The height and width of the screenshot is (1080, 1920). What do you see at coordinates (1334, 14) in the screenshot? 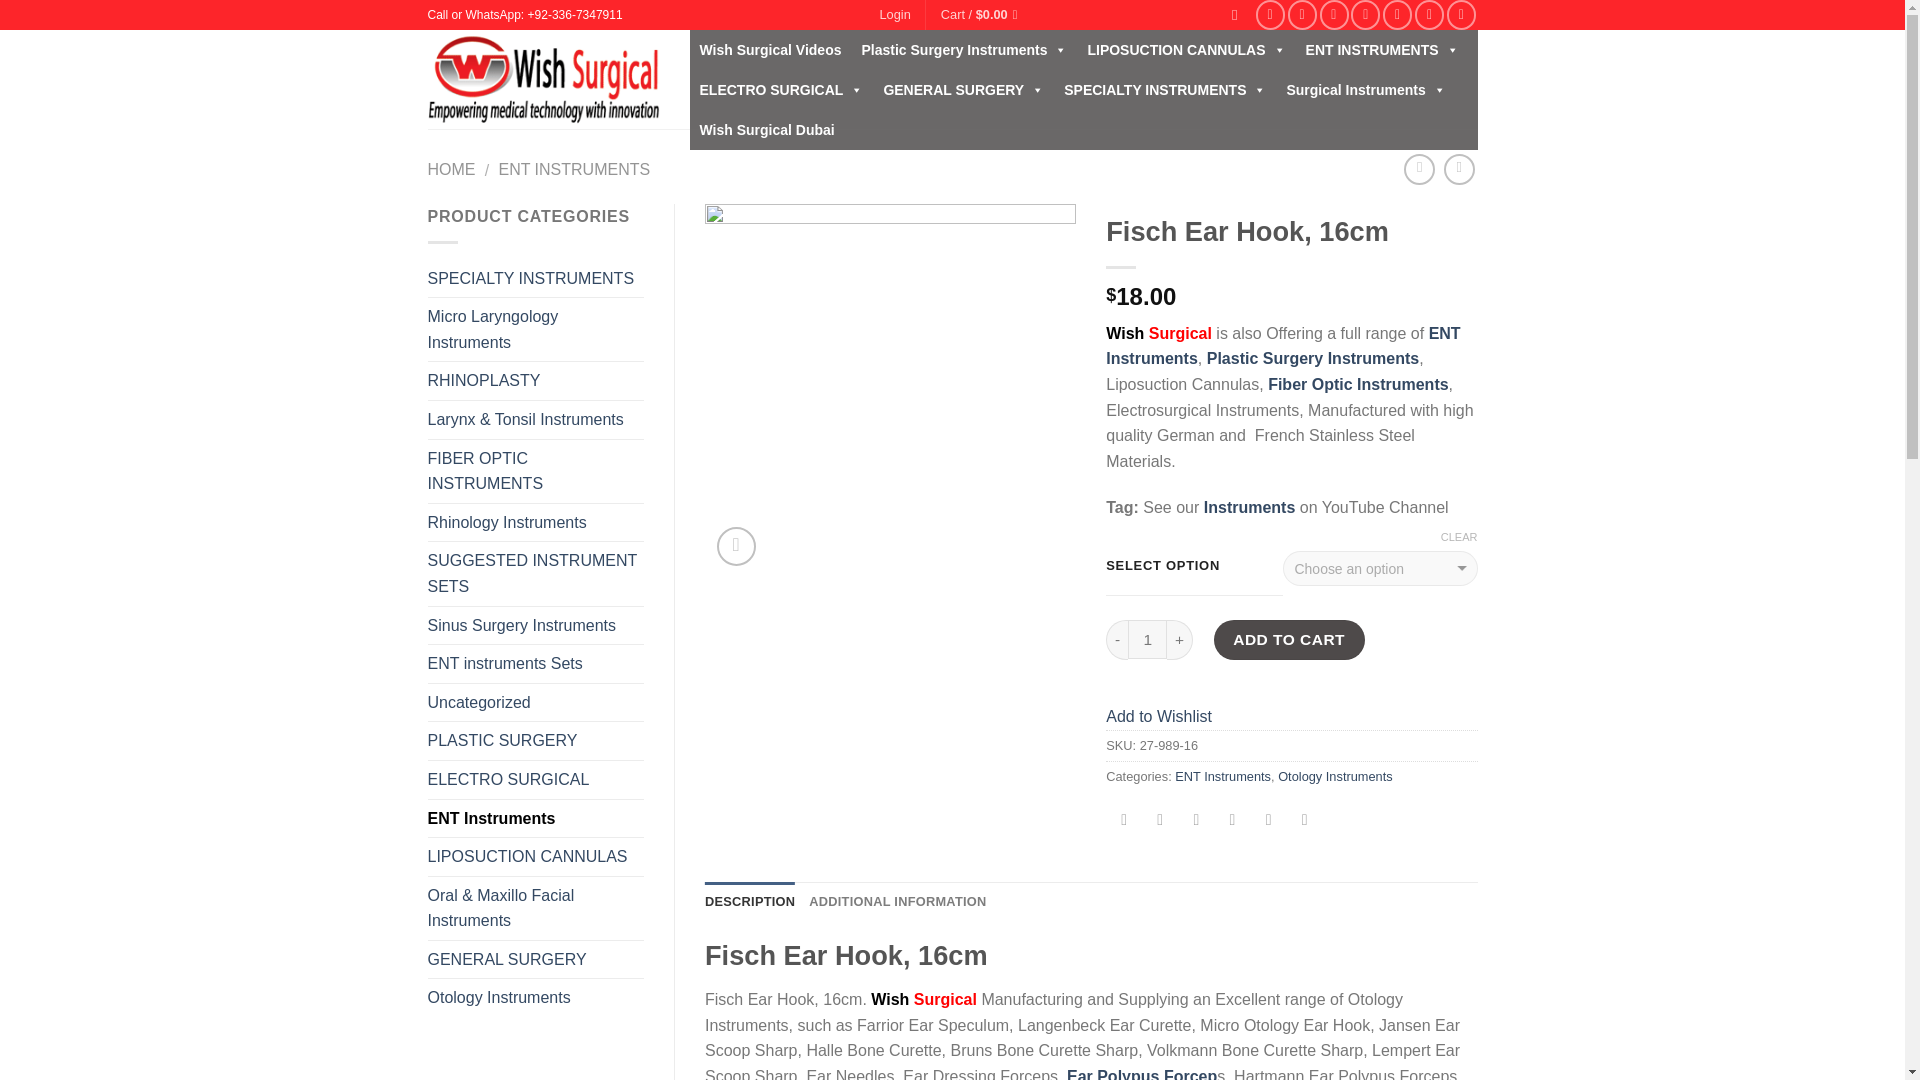
I see `Follow on Twitter` at bounding box center [1334, 14].